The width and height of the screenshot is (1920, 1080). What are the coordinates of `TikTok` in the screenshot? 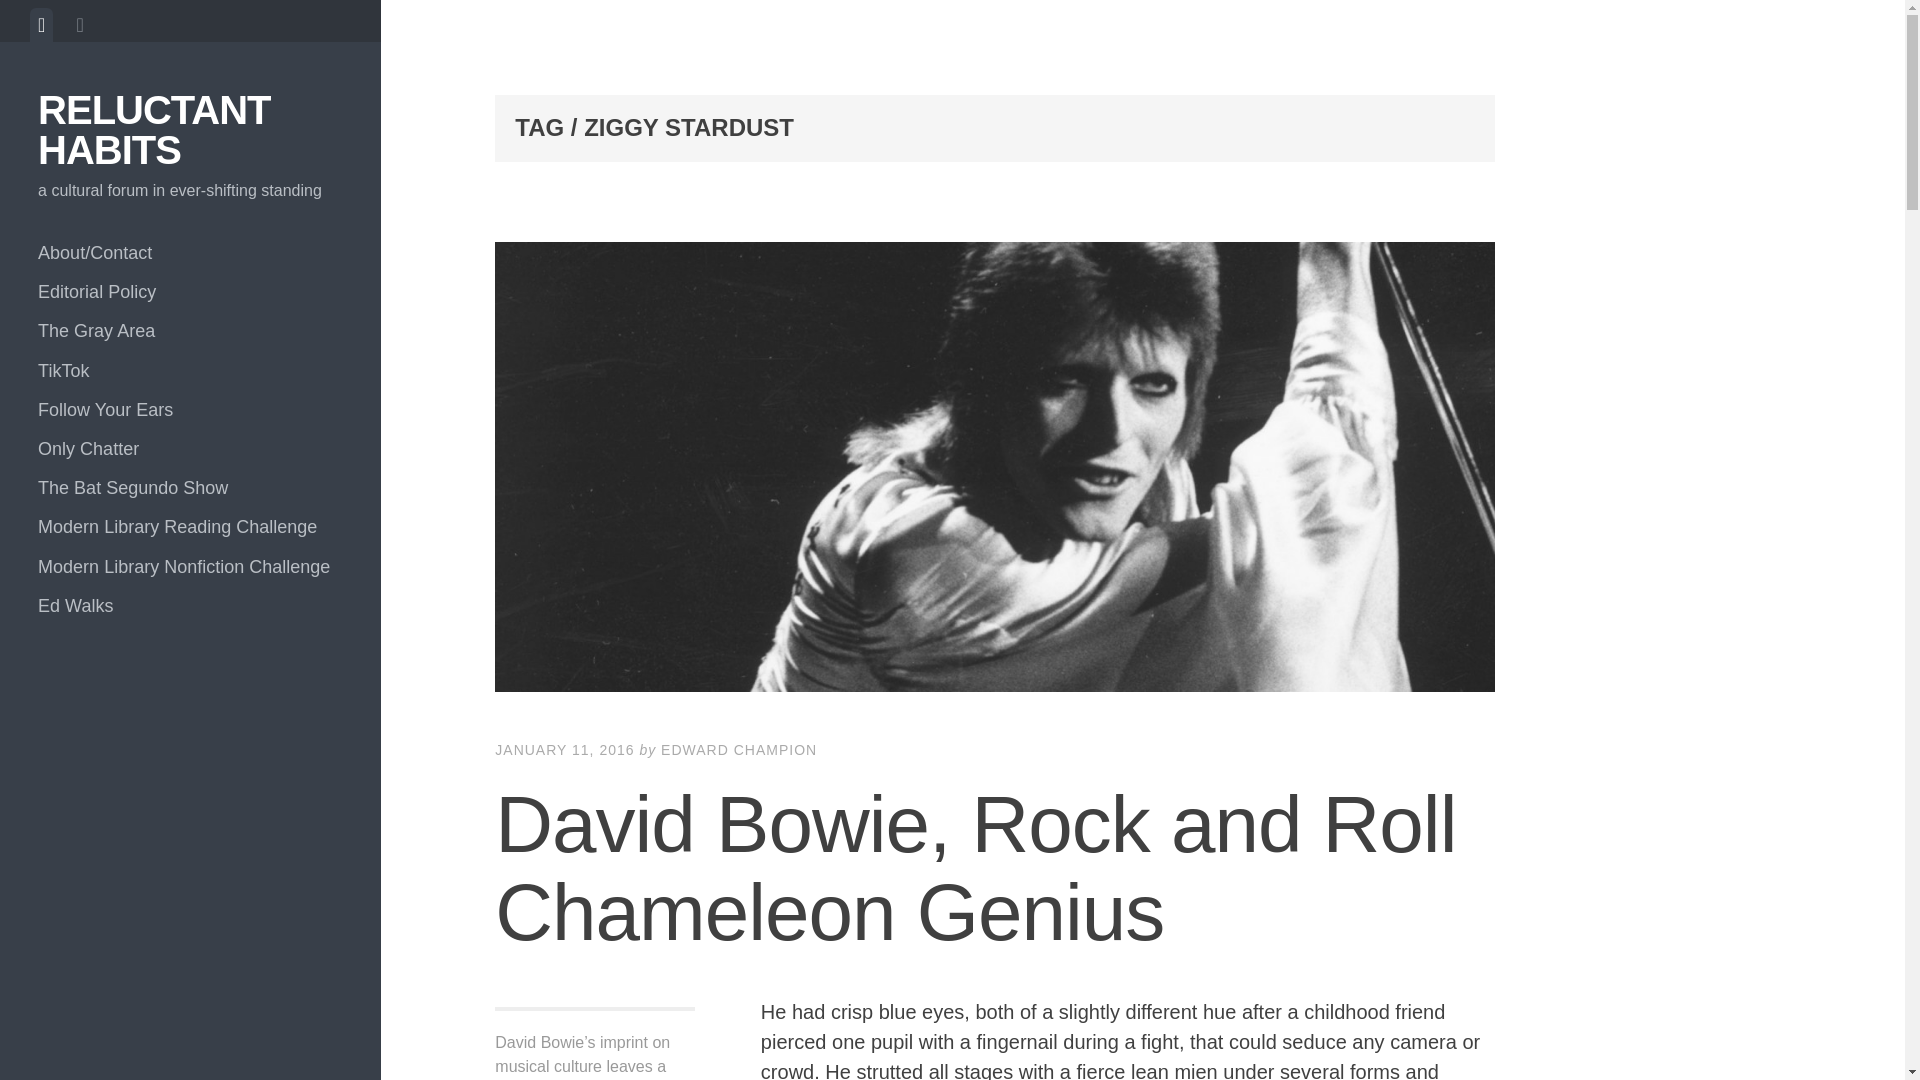 It's located at (190, 371).